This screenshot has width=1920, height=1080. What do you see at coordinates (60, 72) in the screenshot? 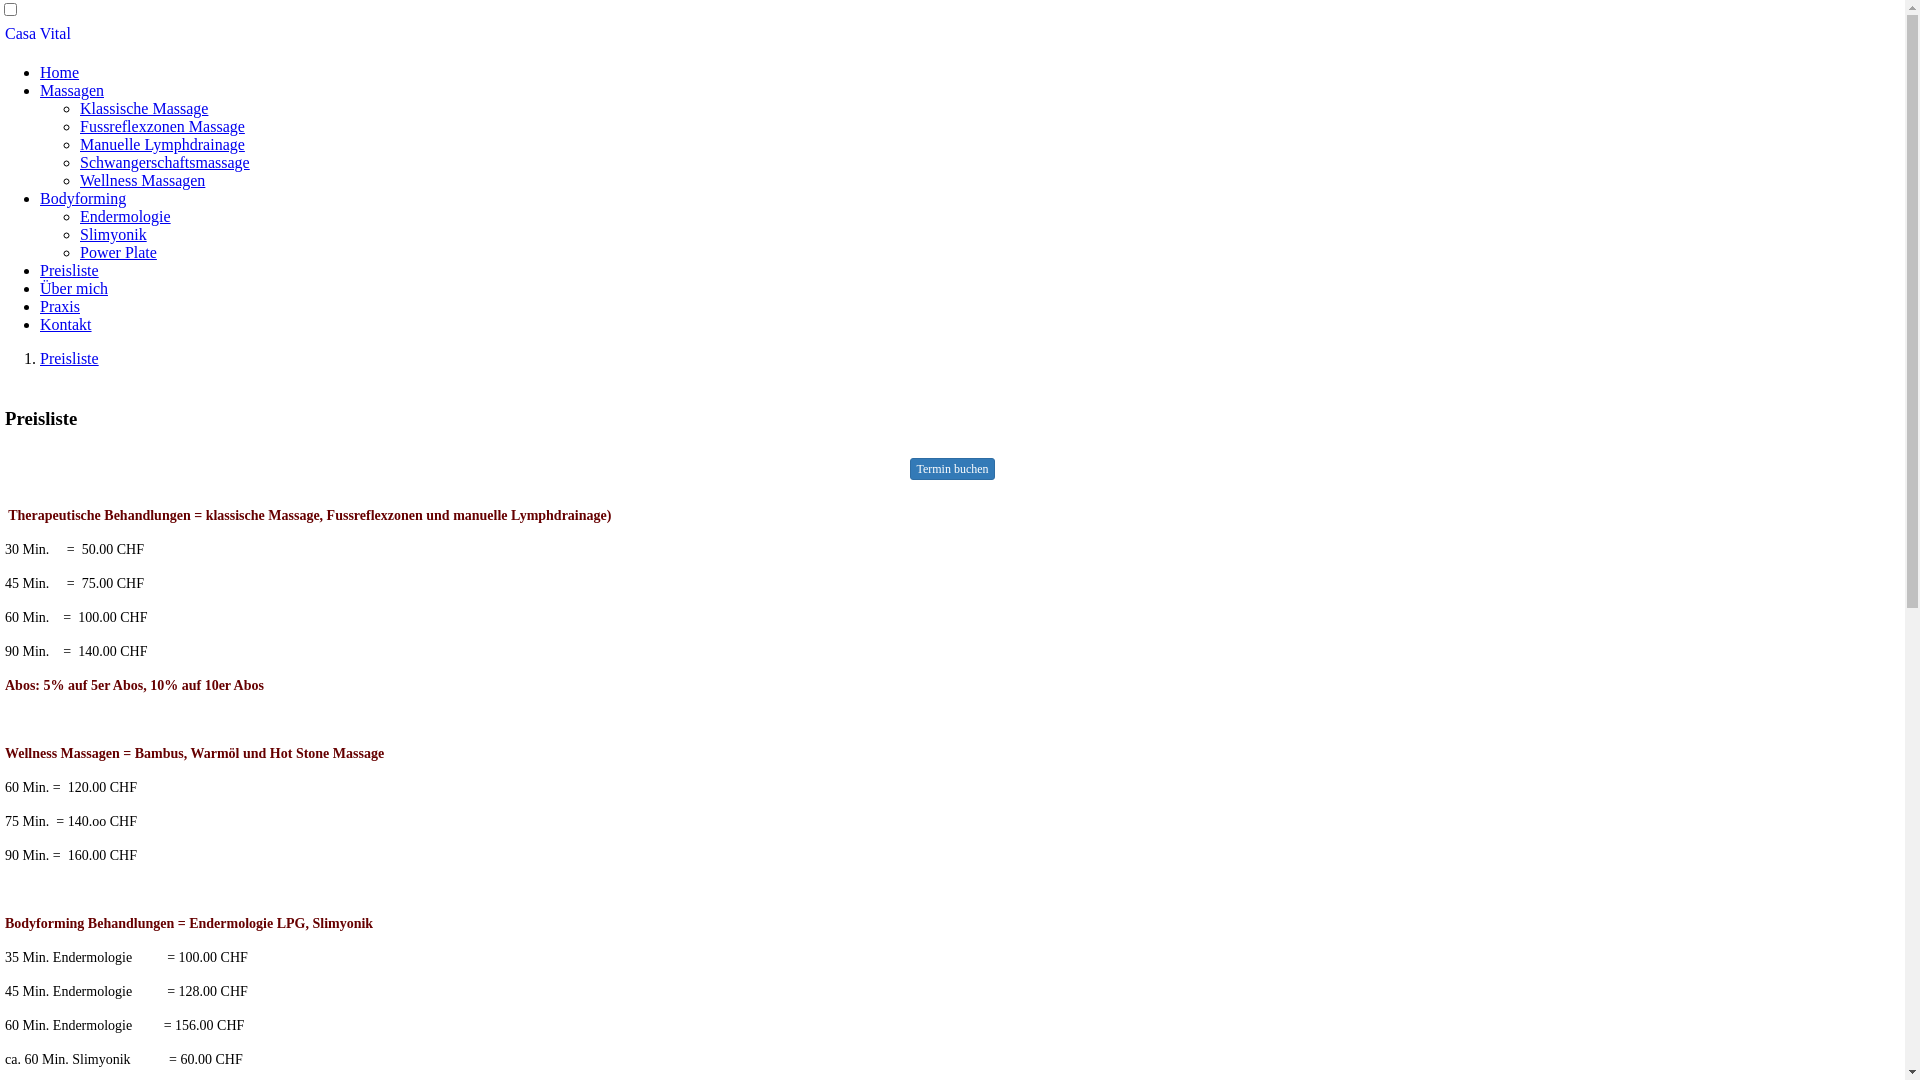
I see `Home` at bounding box center [60, 72].